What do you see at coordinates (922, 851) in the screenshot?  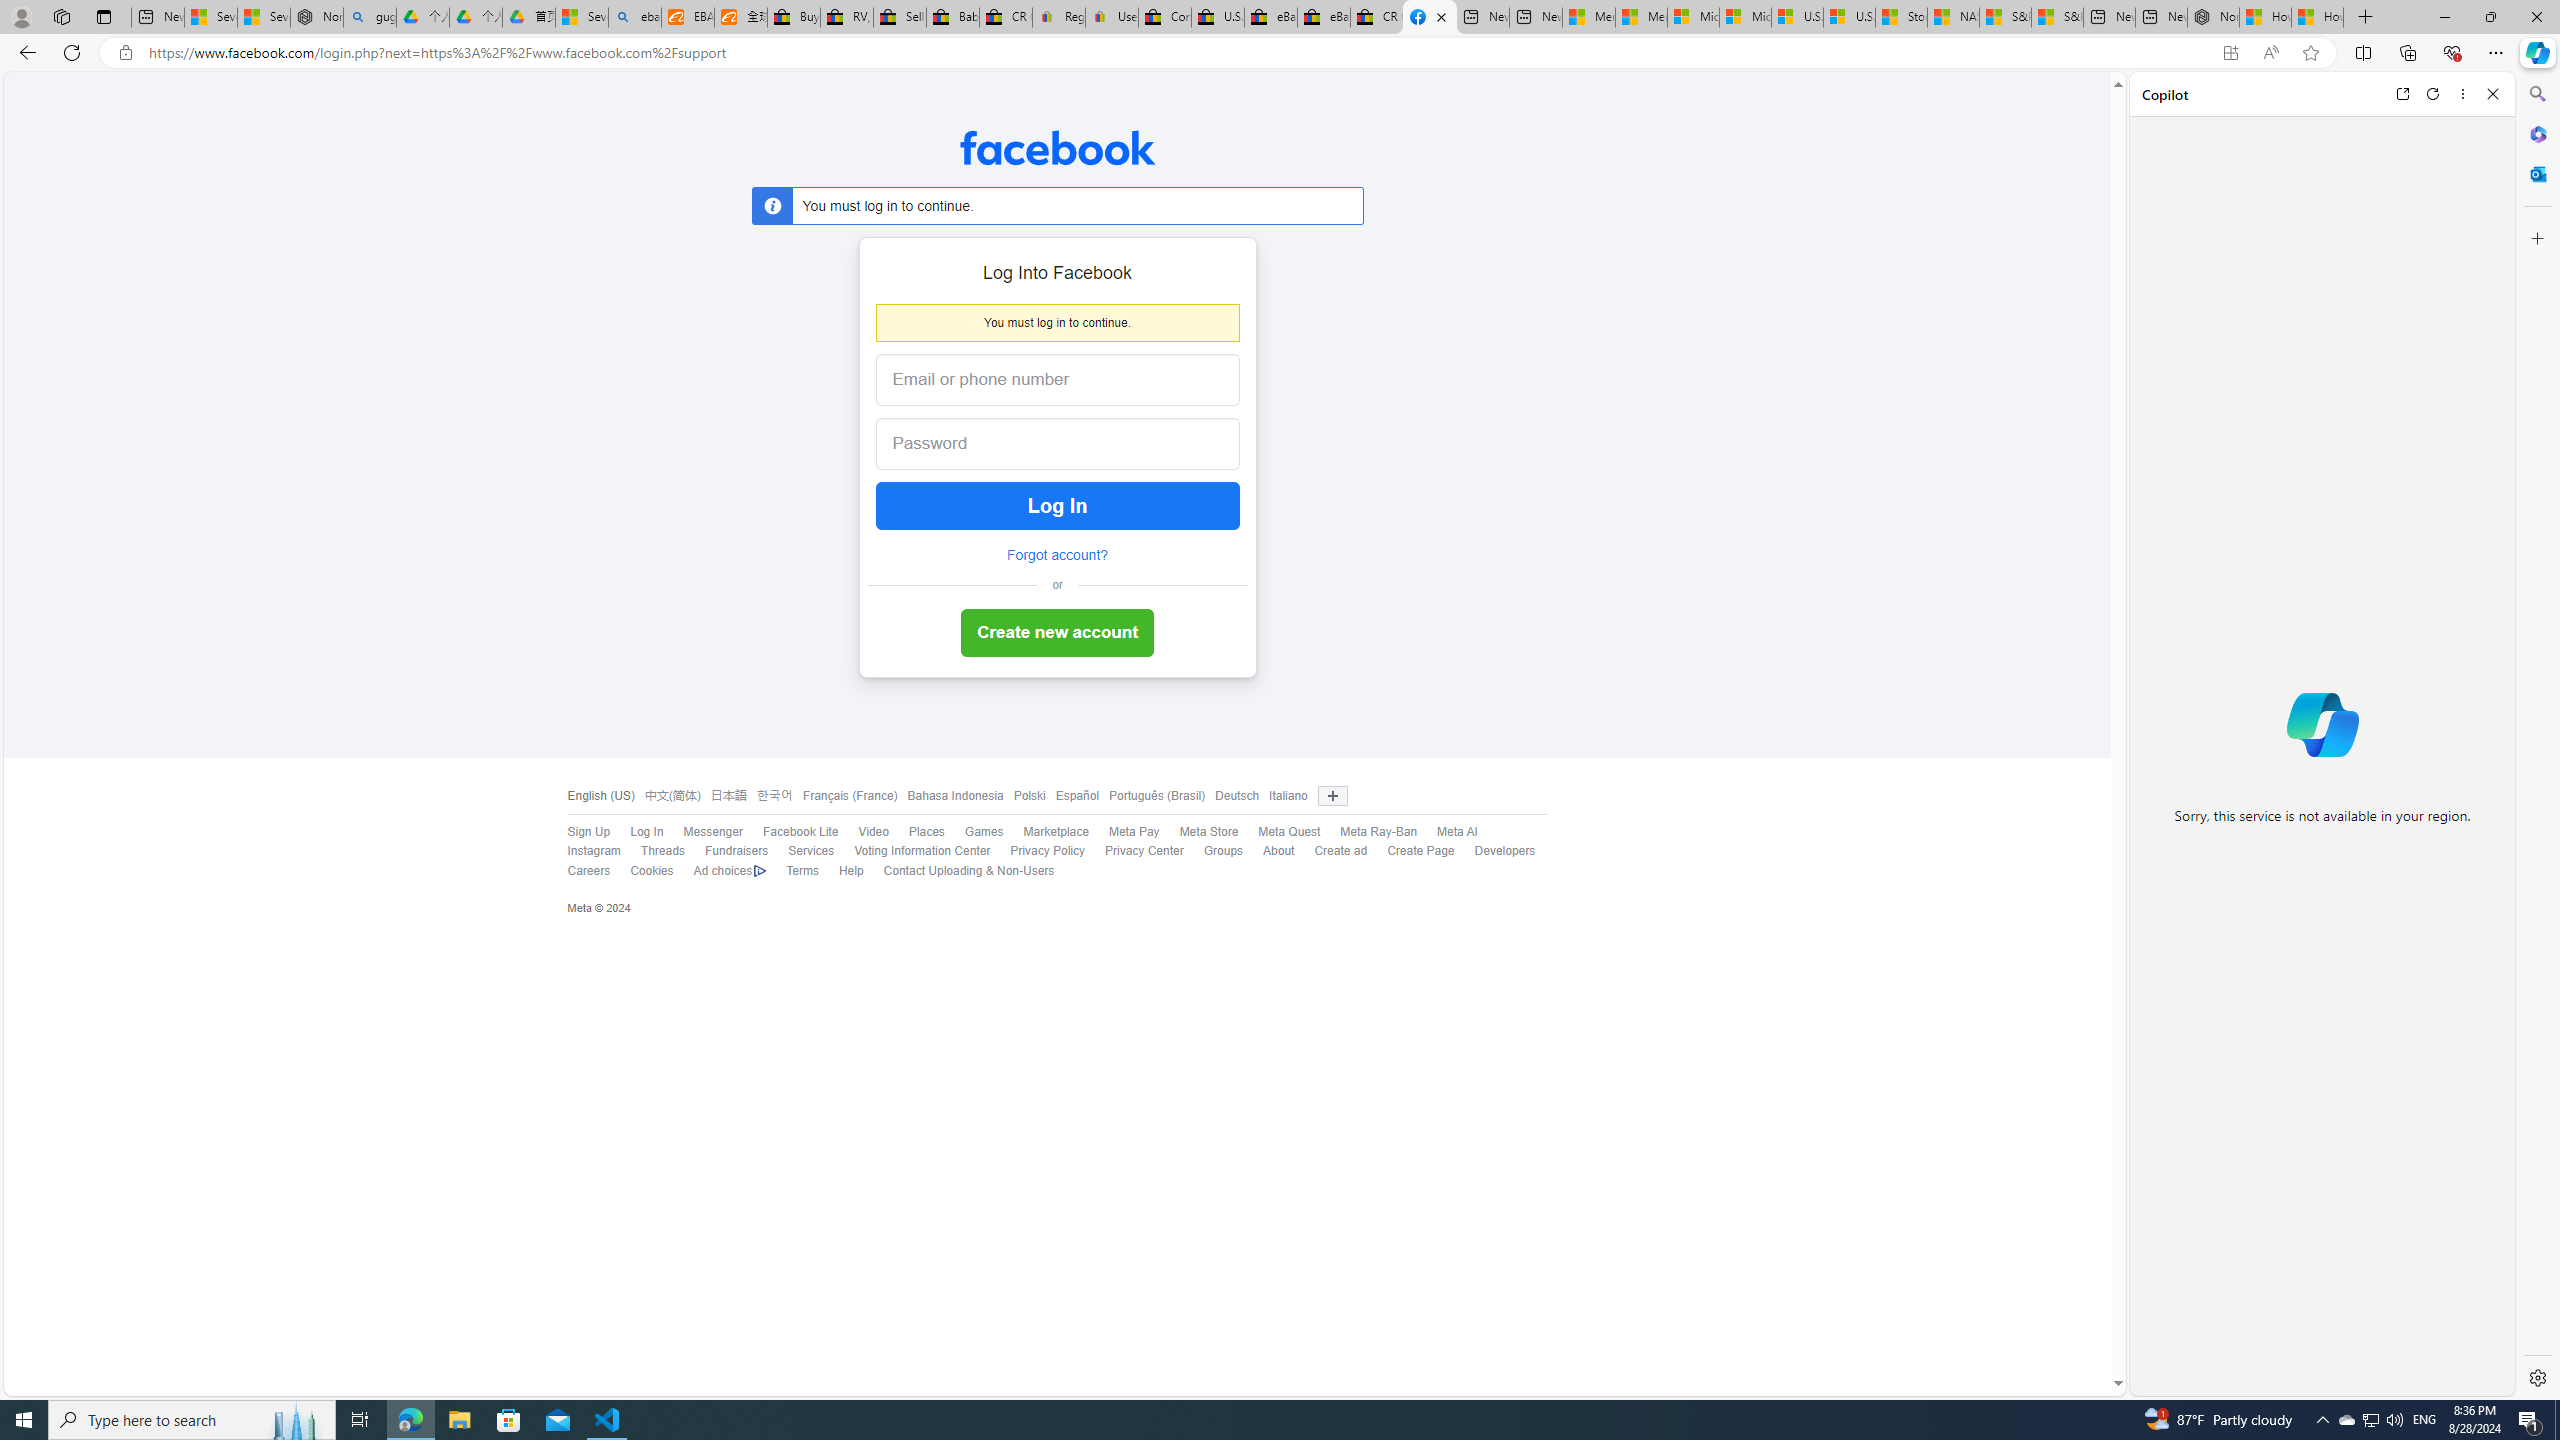 I see `Voting Information Center` at bounding box center [922, 851].